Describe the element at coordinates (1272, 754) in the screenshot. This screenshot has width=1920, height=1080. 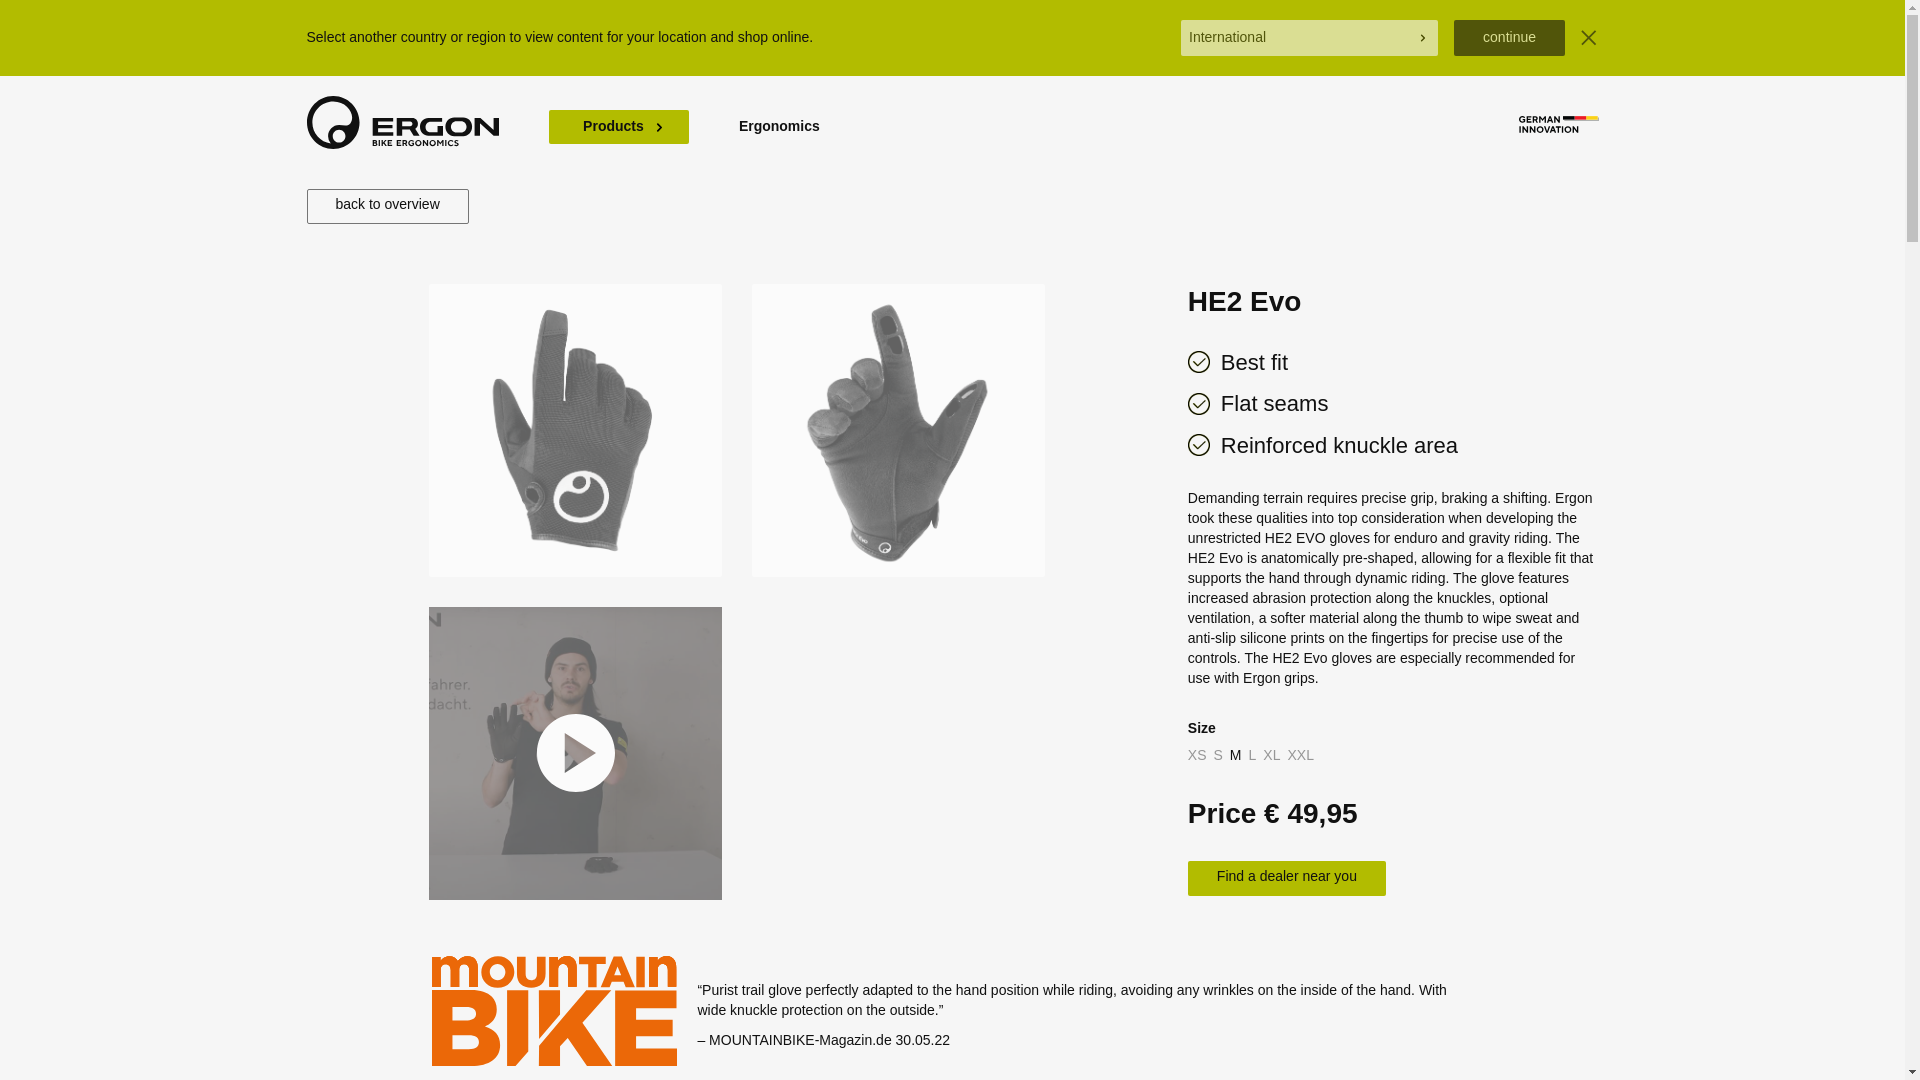
I see `XL` at that location.